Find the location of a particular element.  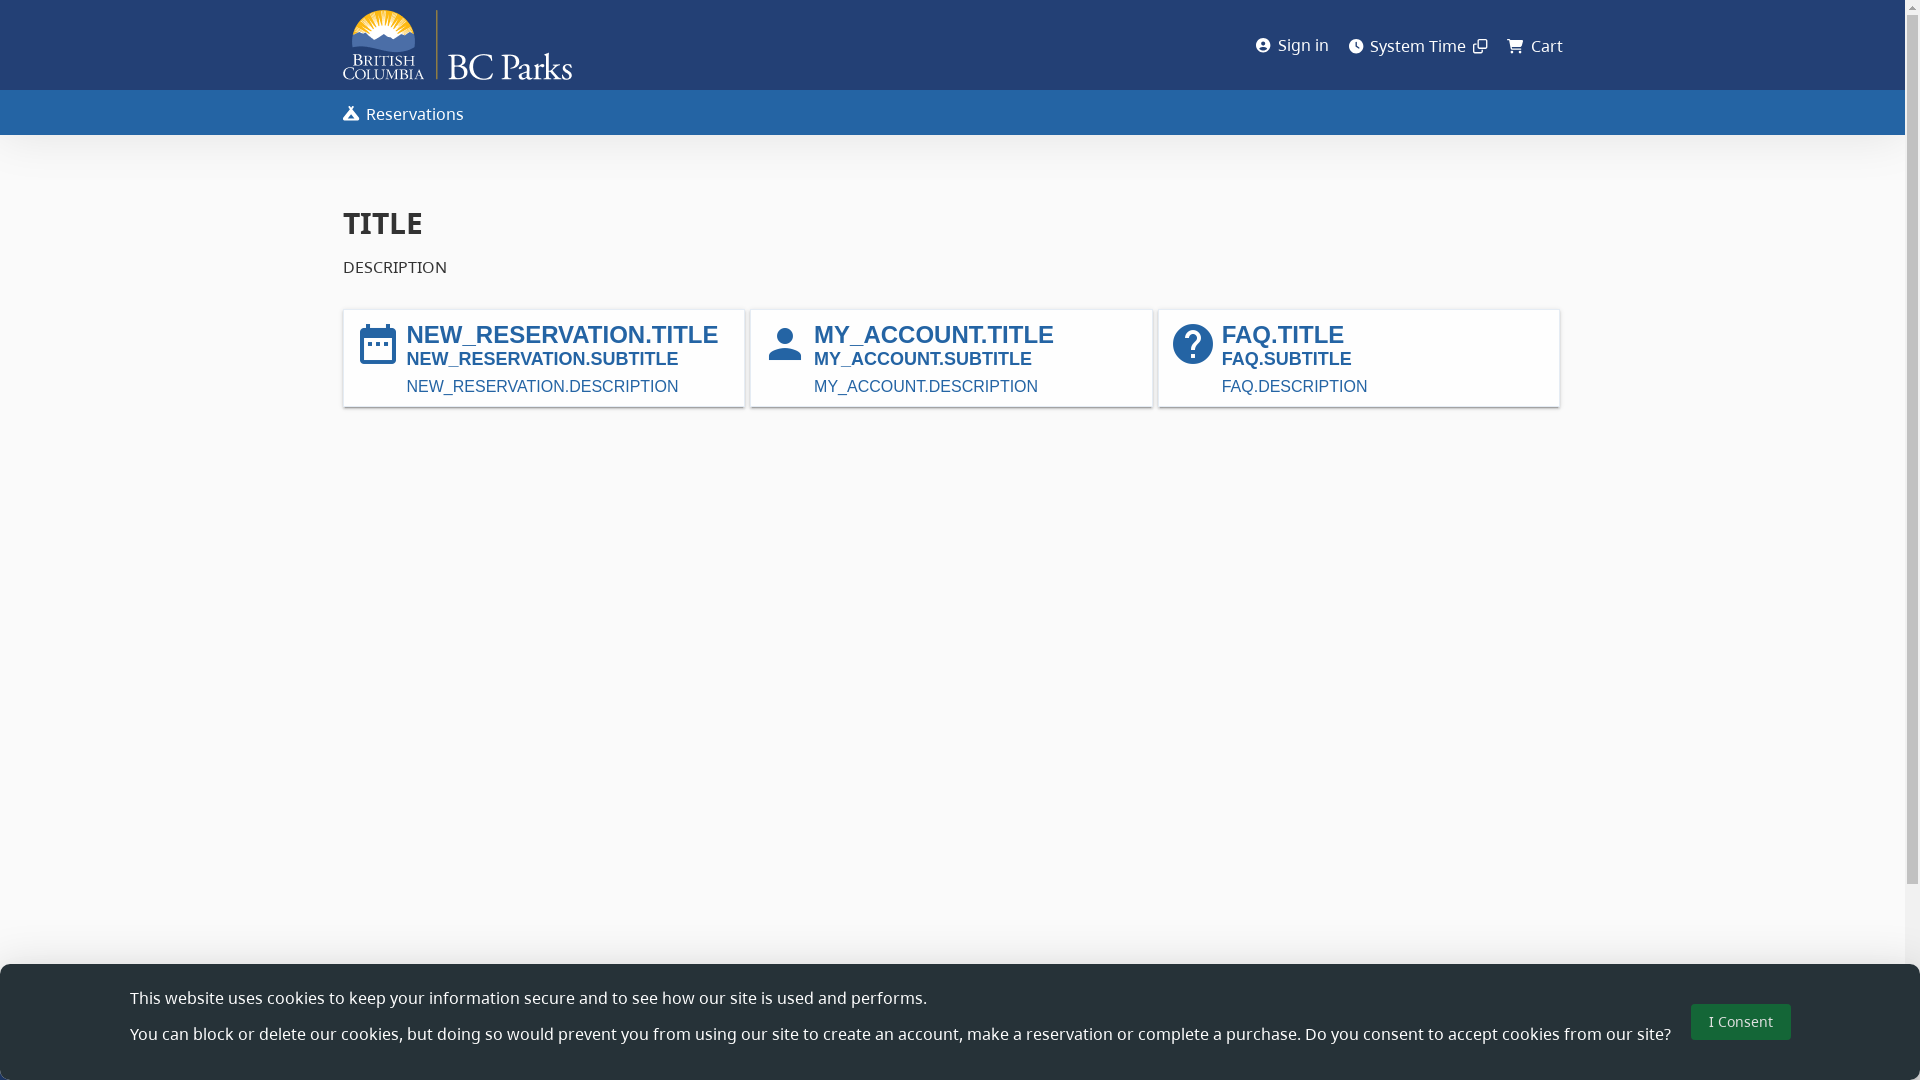

Sign in is located at coordinates (1292, 45).